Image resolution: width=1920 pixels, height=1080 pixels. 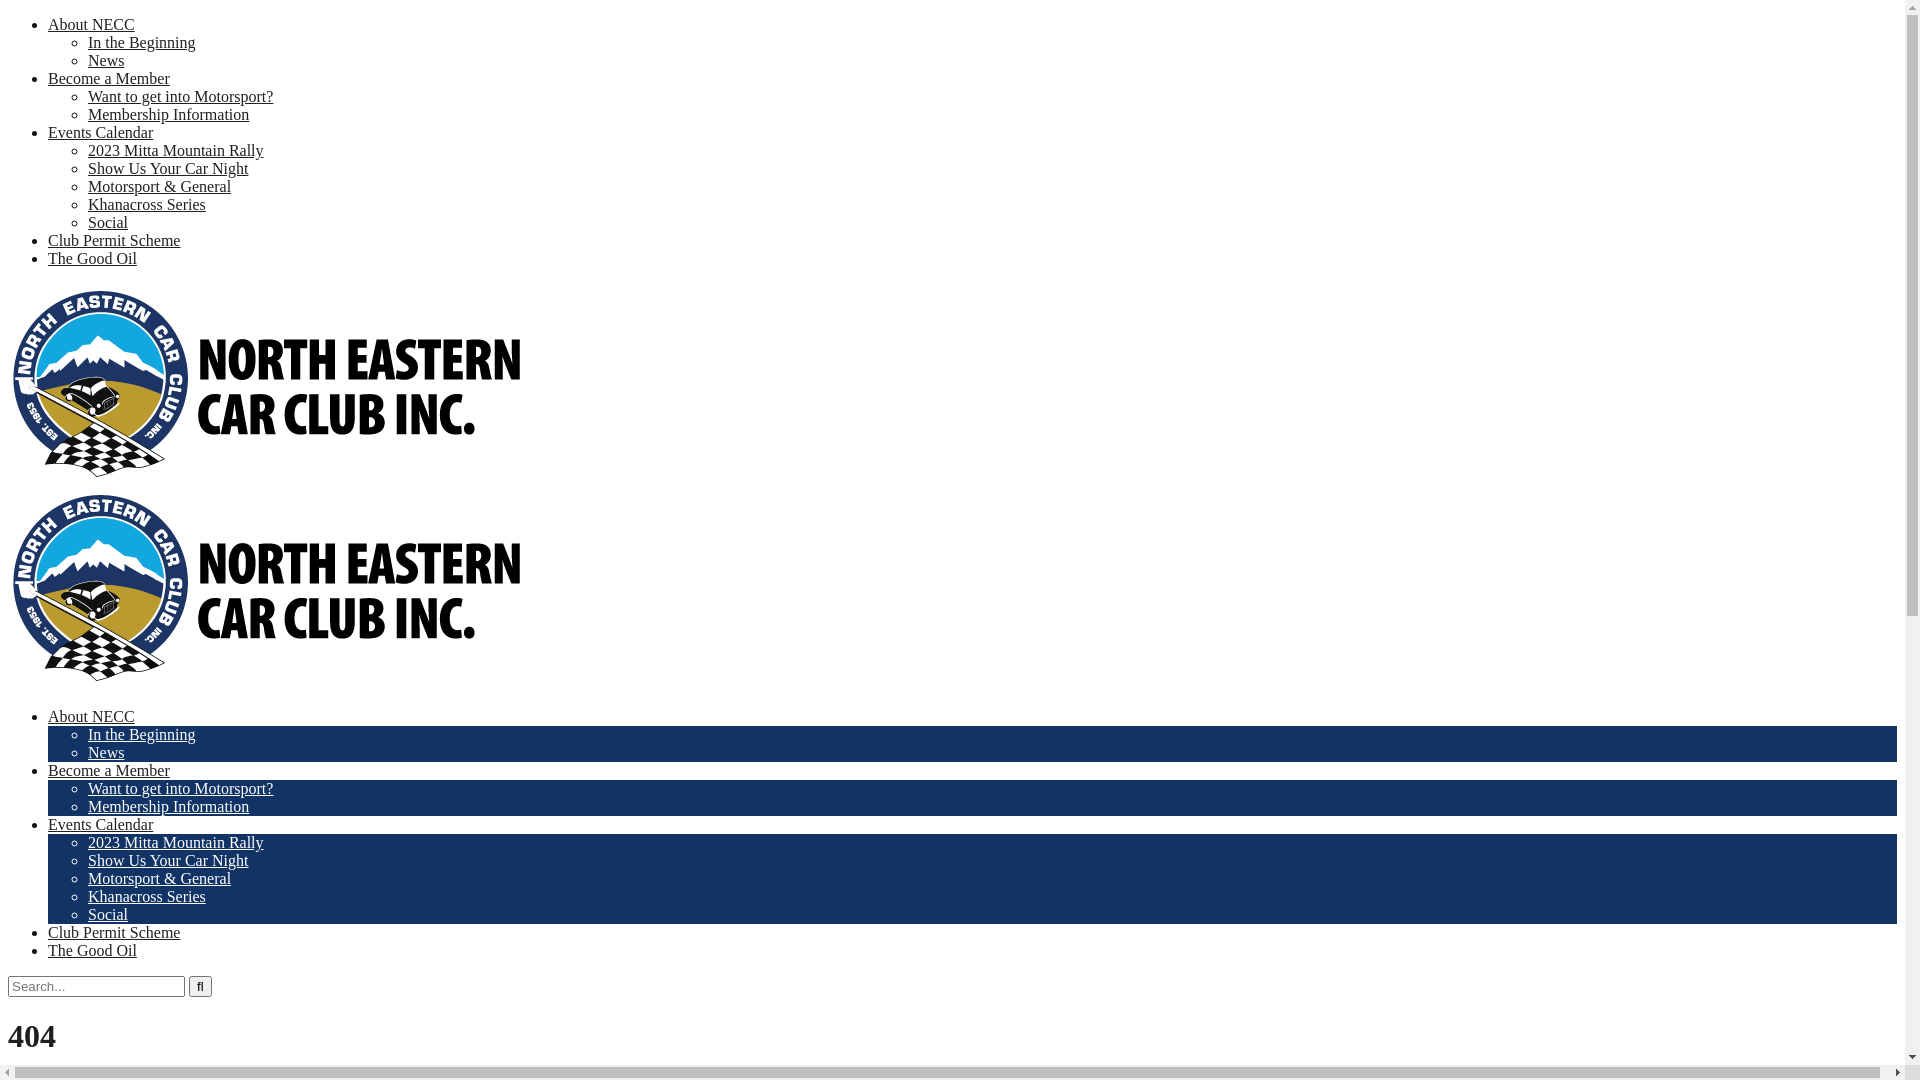 What do you see at coordinates (106, 752) in the screenshot?
I see `News` at bounding box center [106, 752].